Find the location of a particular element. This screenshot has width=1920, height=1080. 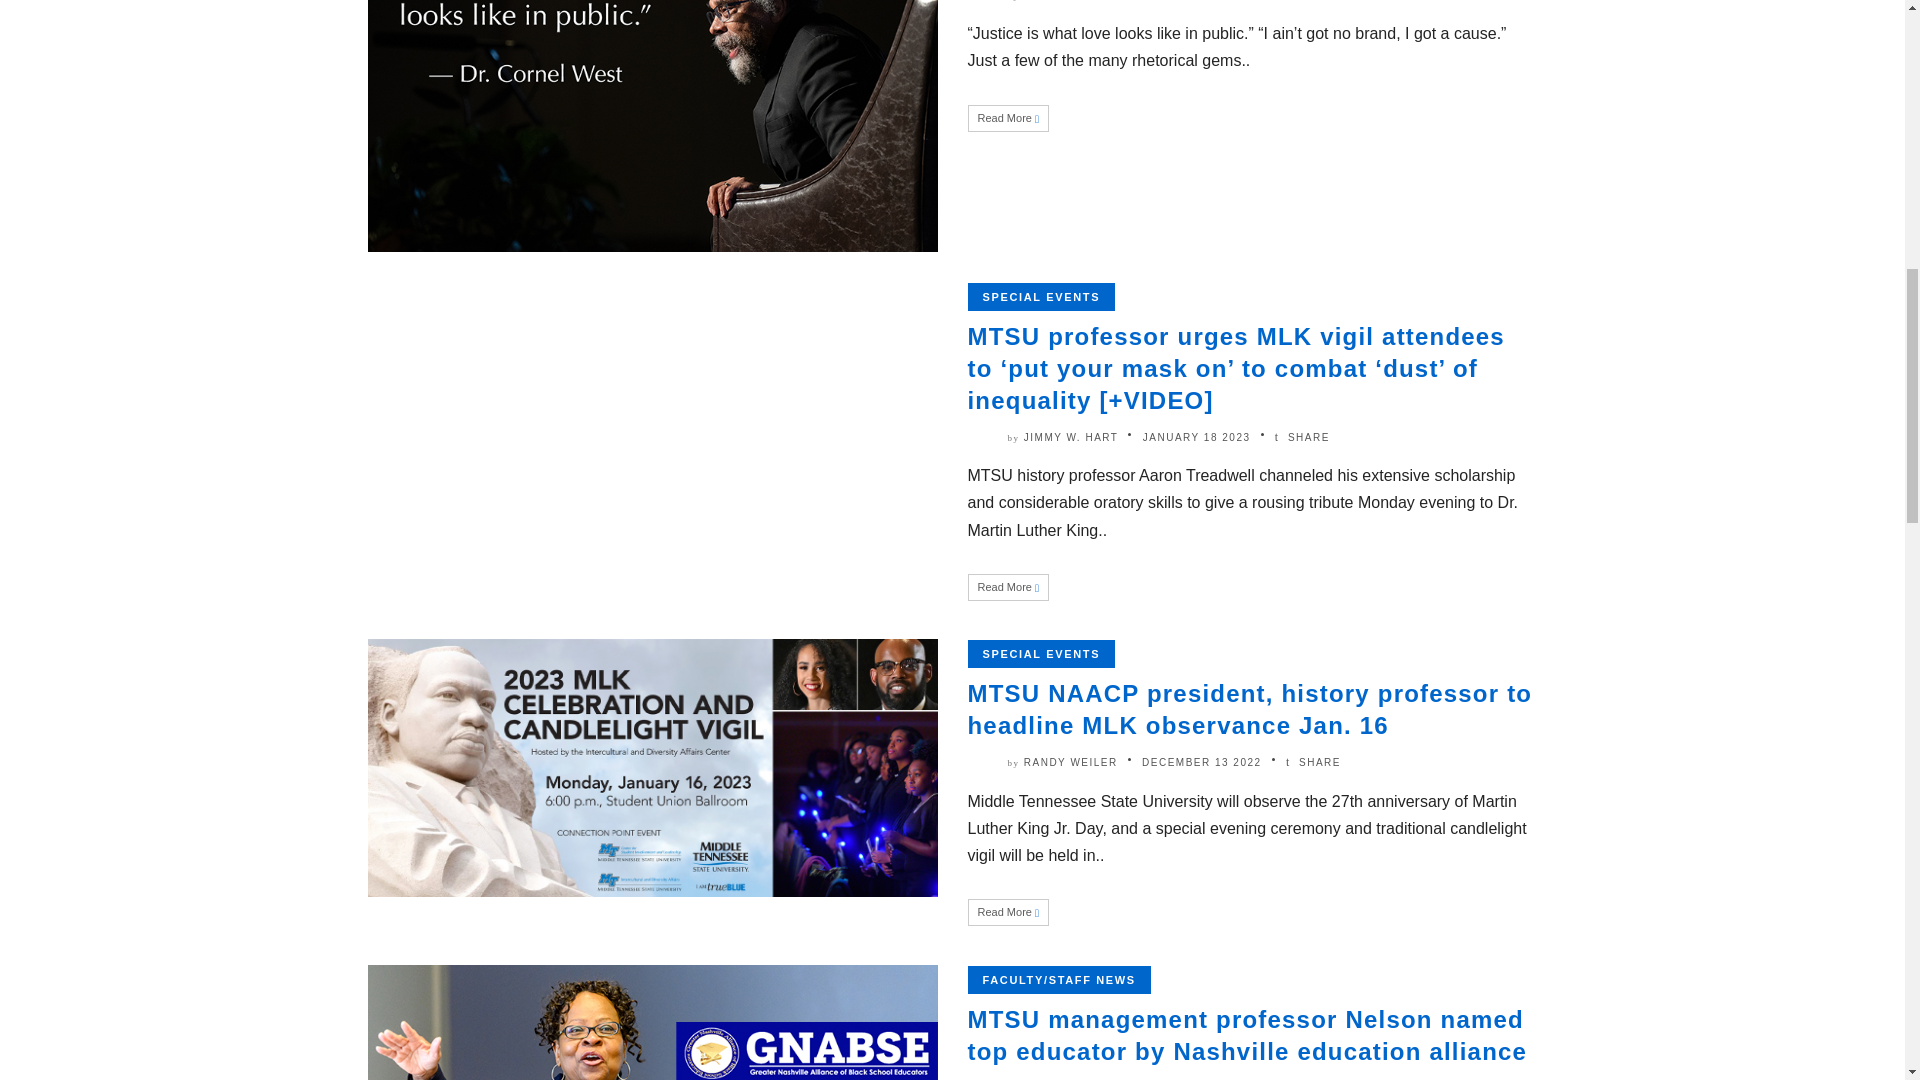

December 13, 2022 1:39 is located at coordinates (1202, 762).